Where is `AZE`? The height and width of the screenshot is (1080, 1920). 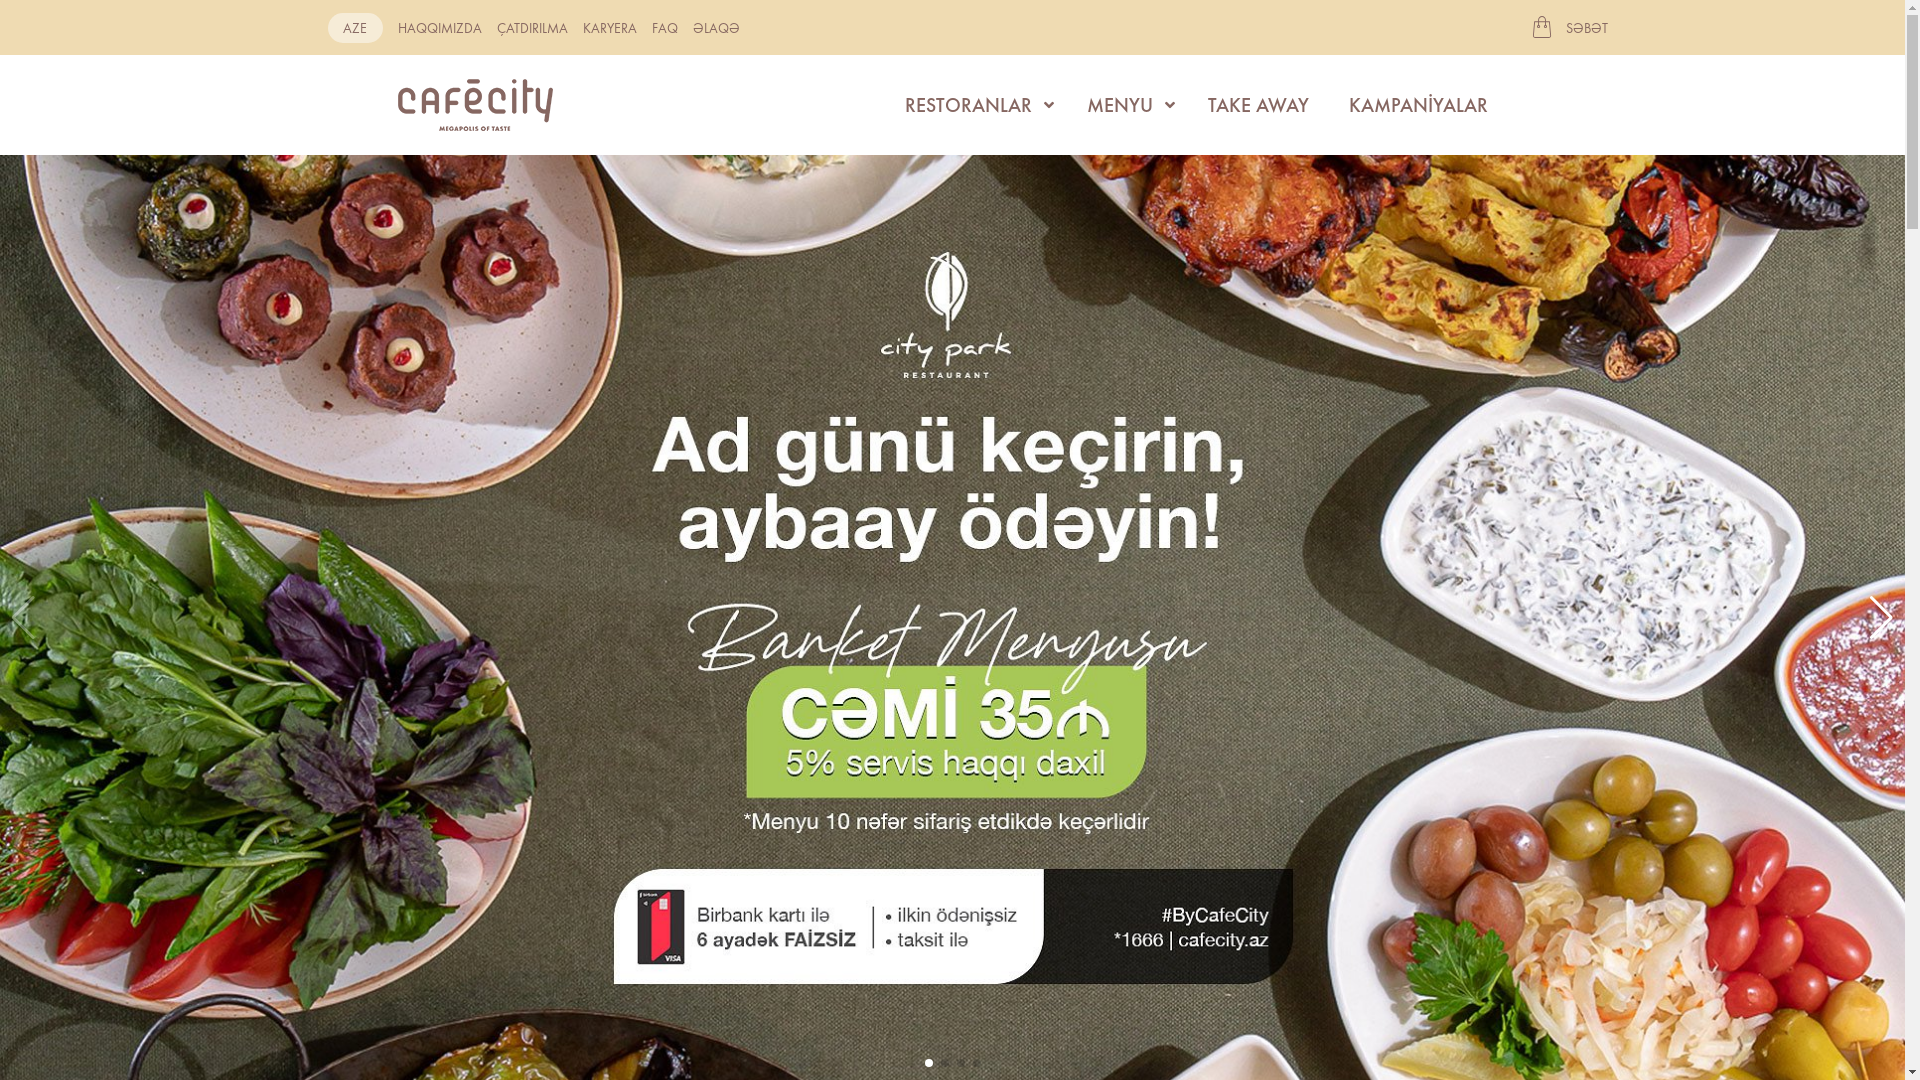 AZE is located at coordinates (356, 27).